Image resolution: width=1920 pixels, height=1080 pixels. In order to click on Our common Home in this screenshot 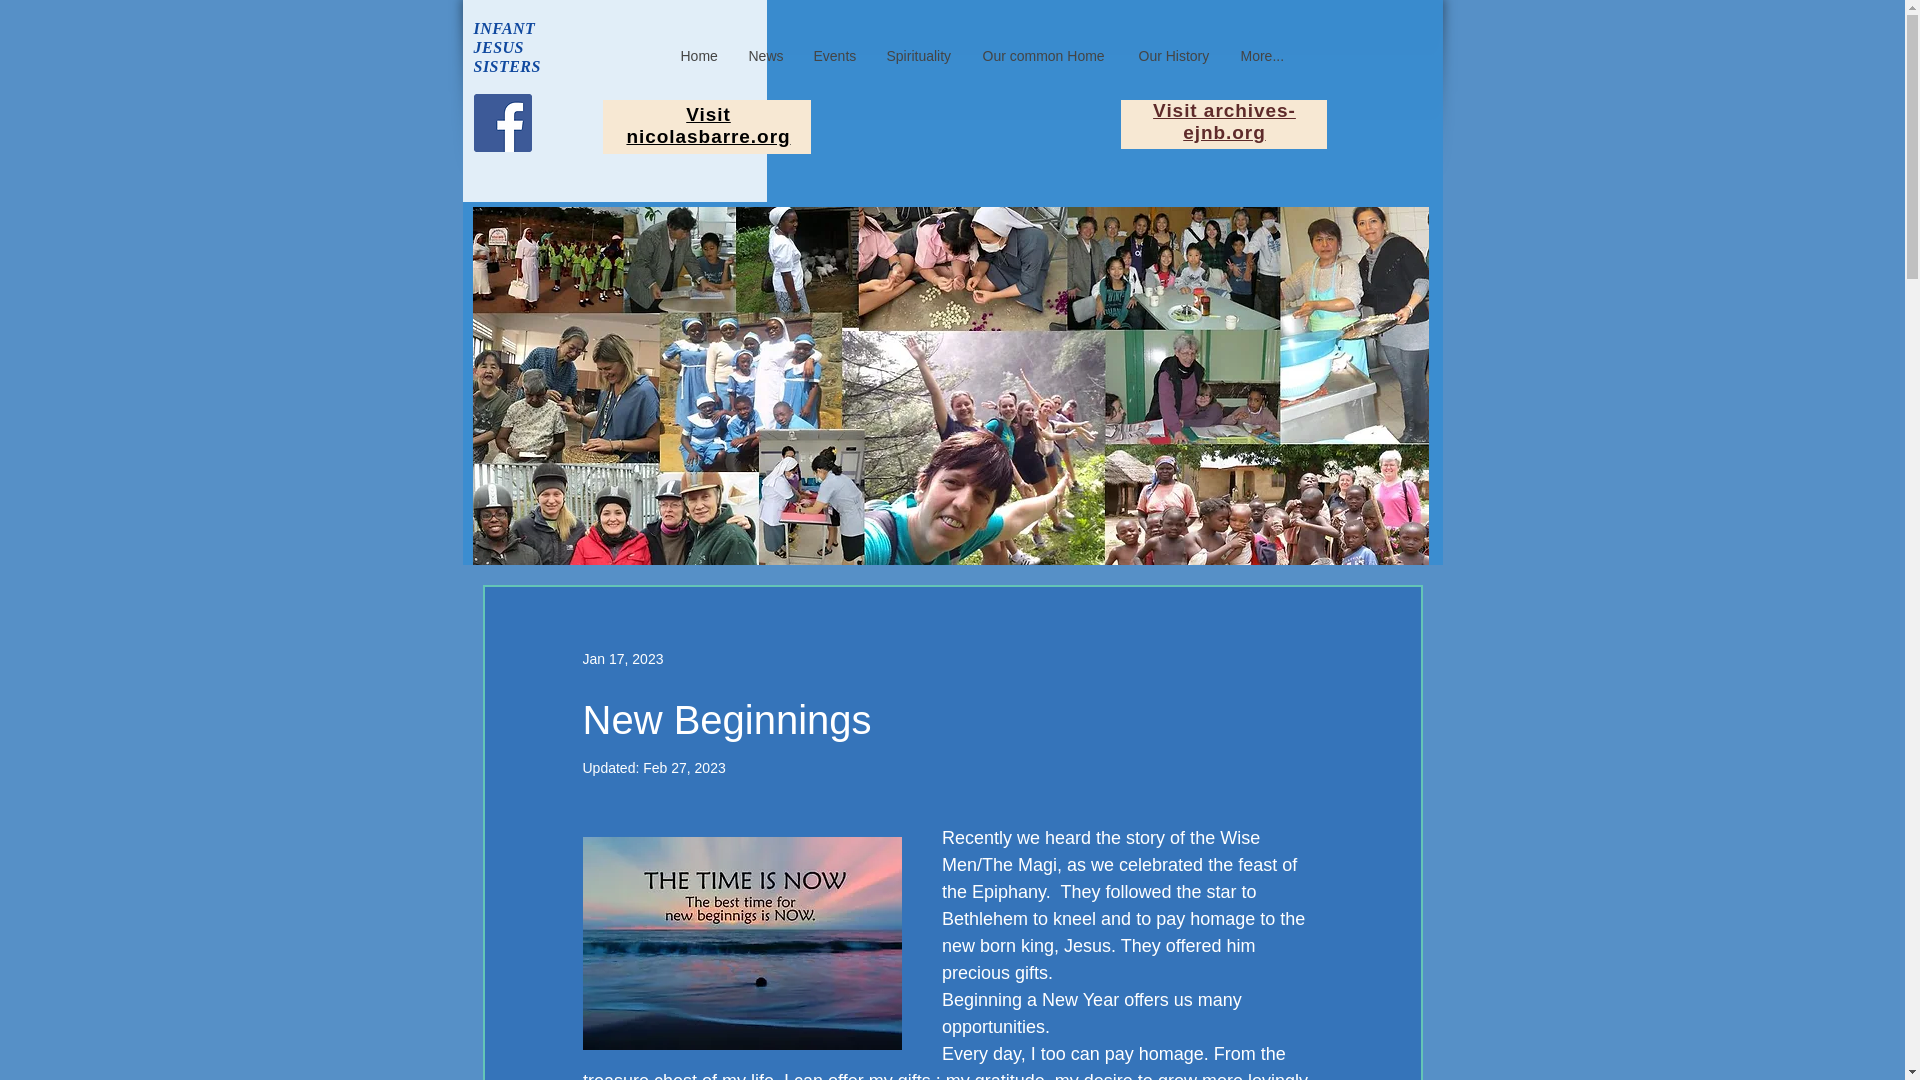, I will do `click(1045, 56)`.